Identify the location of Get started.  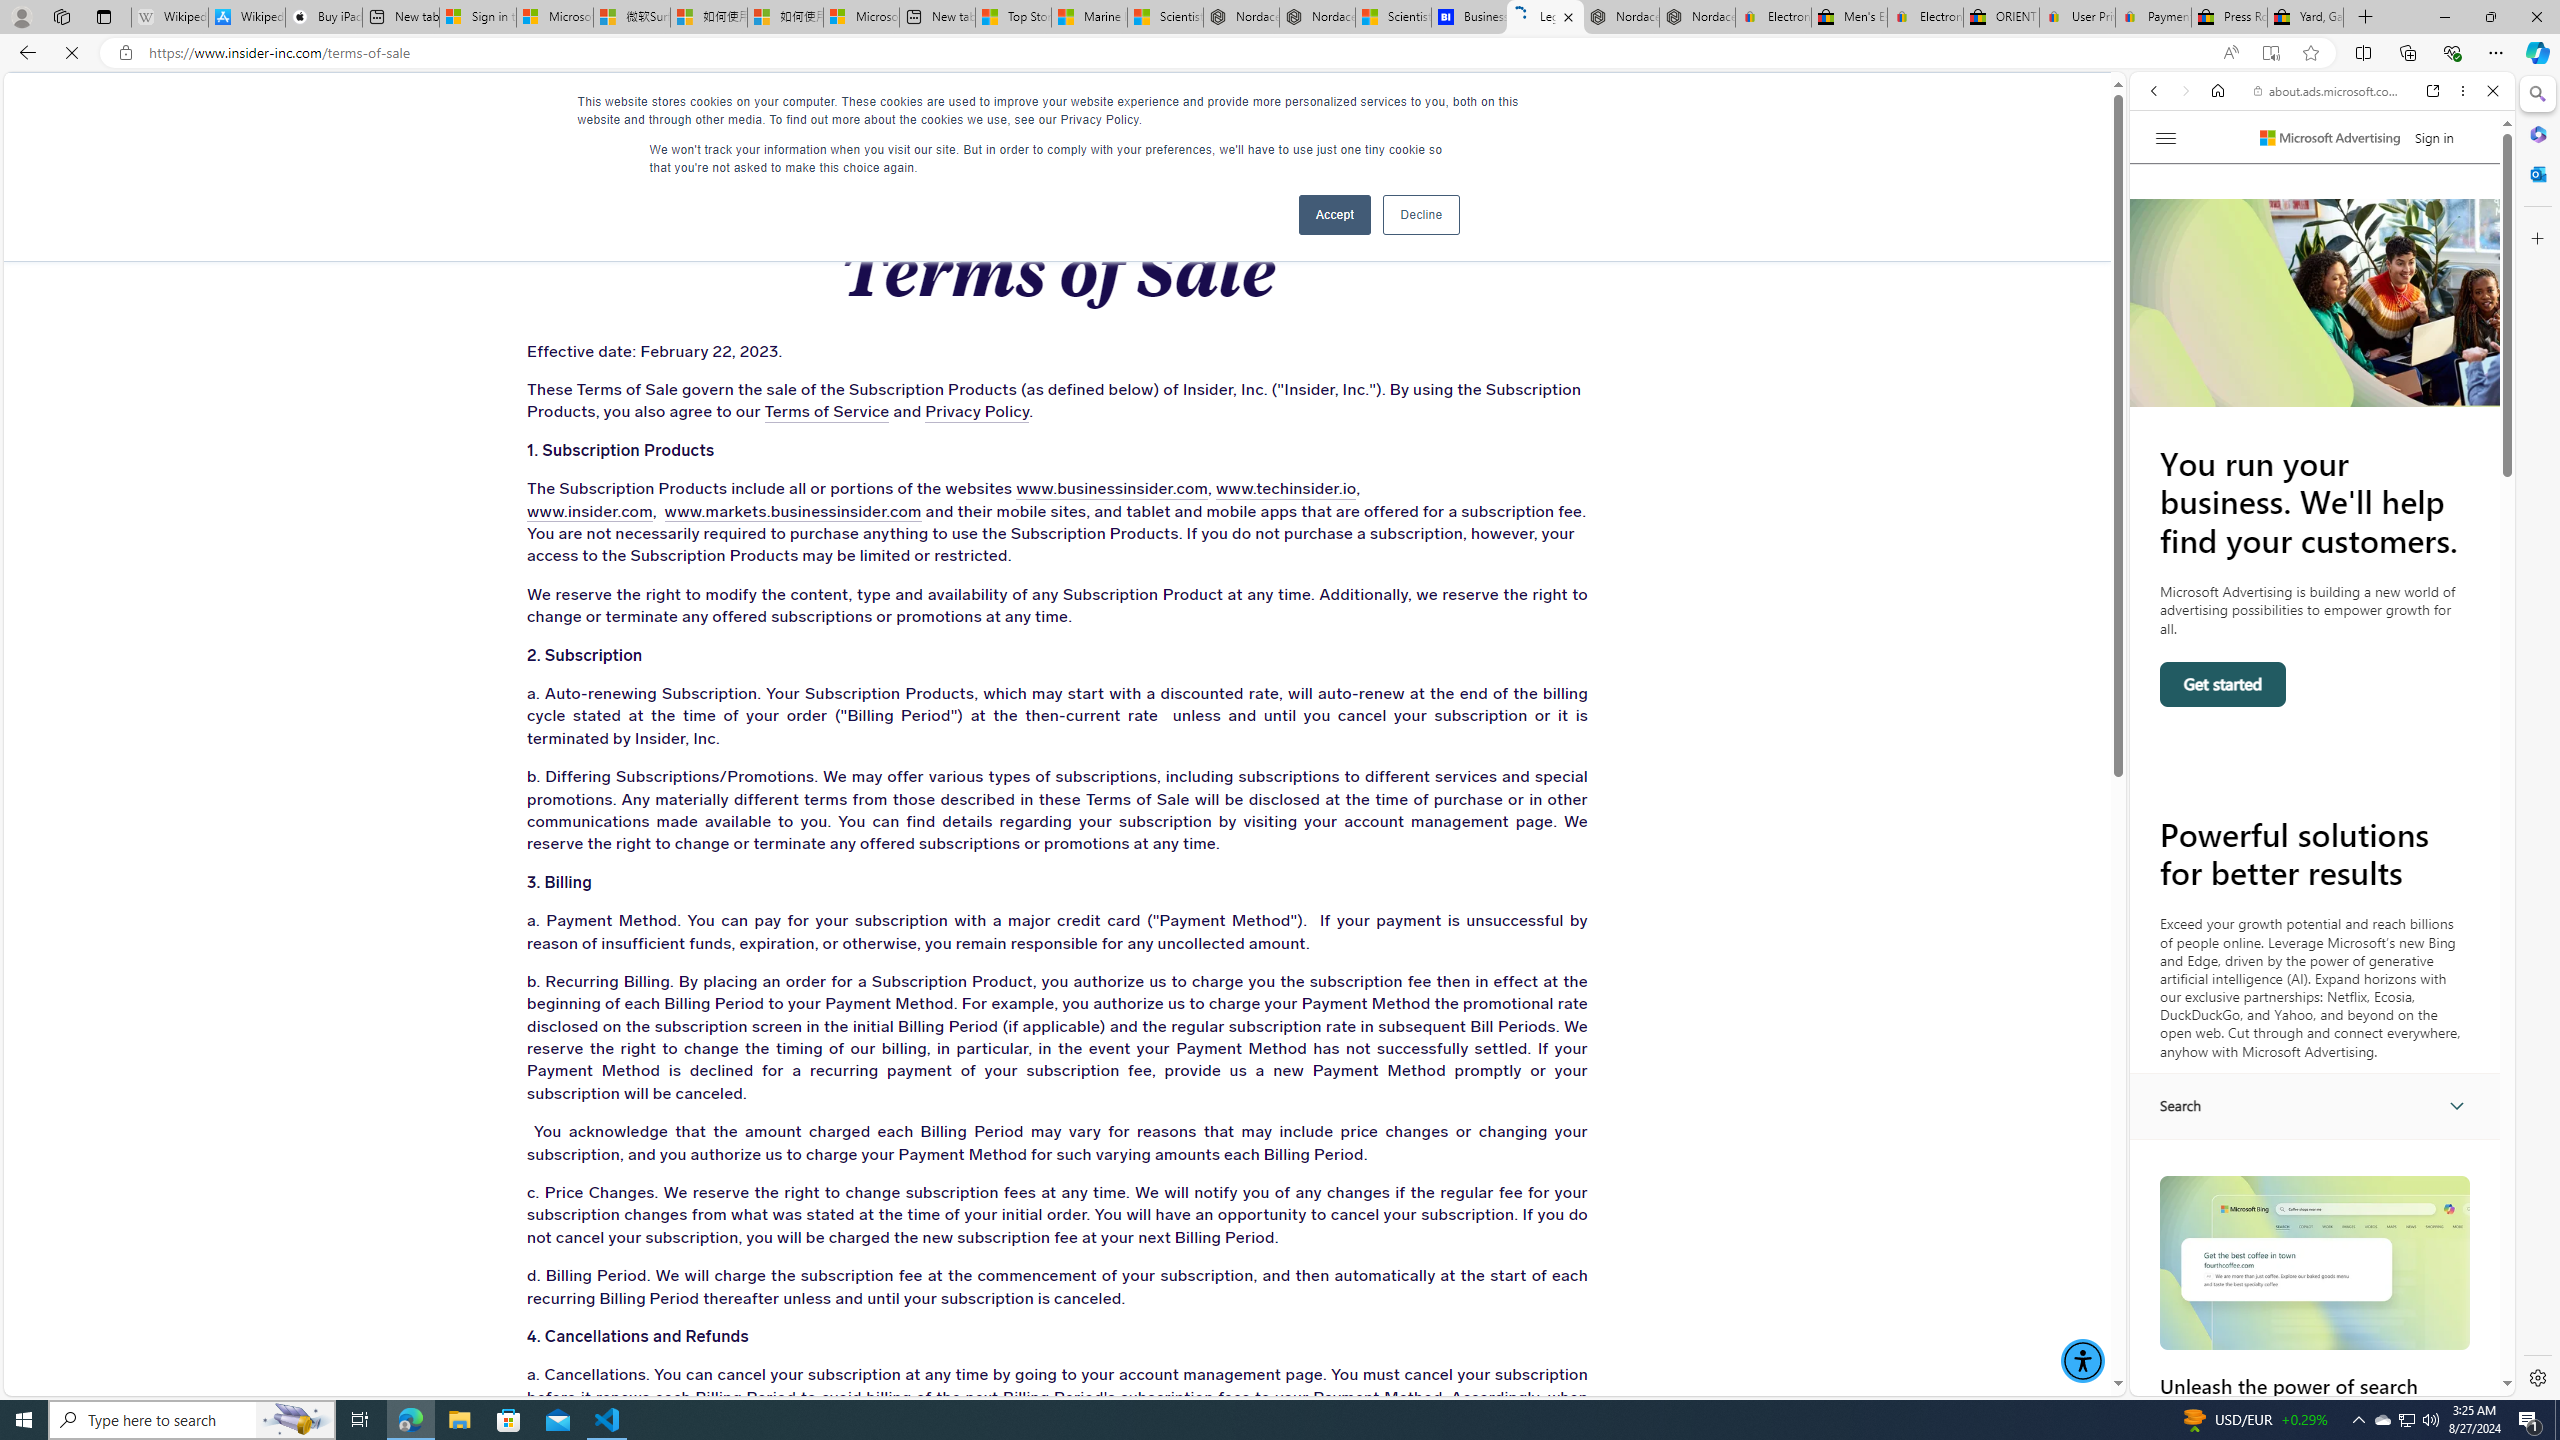
(2223, 684).